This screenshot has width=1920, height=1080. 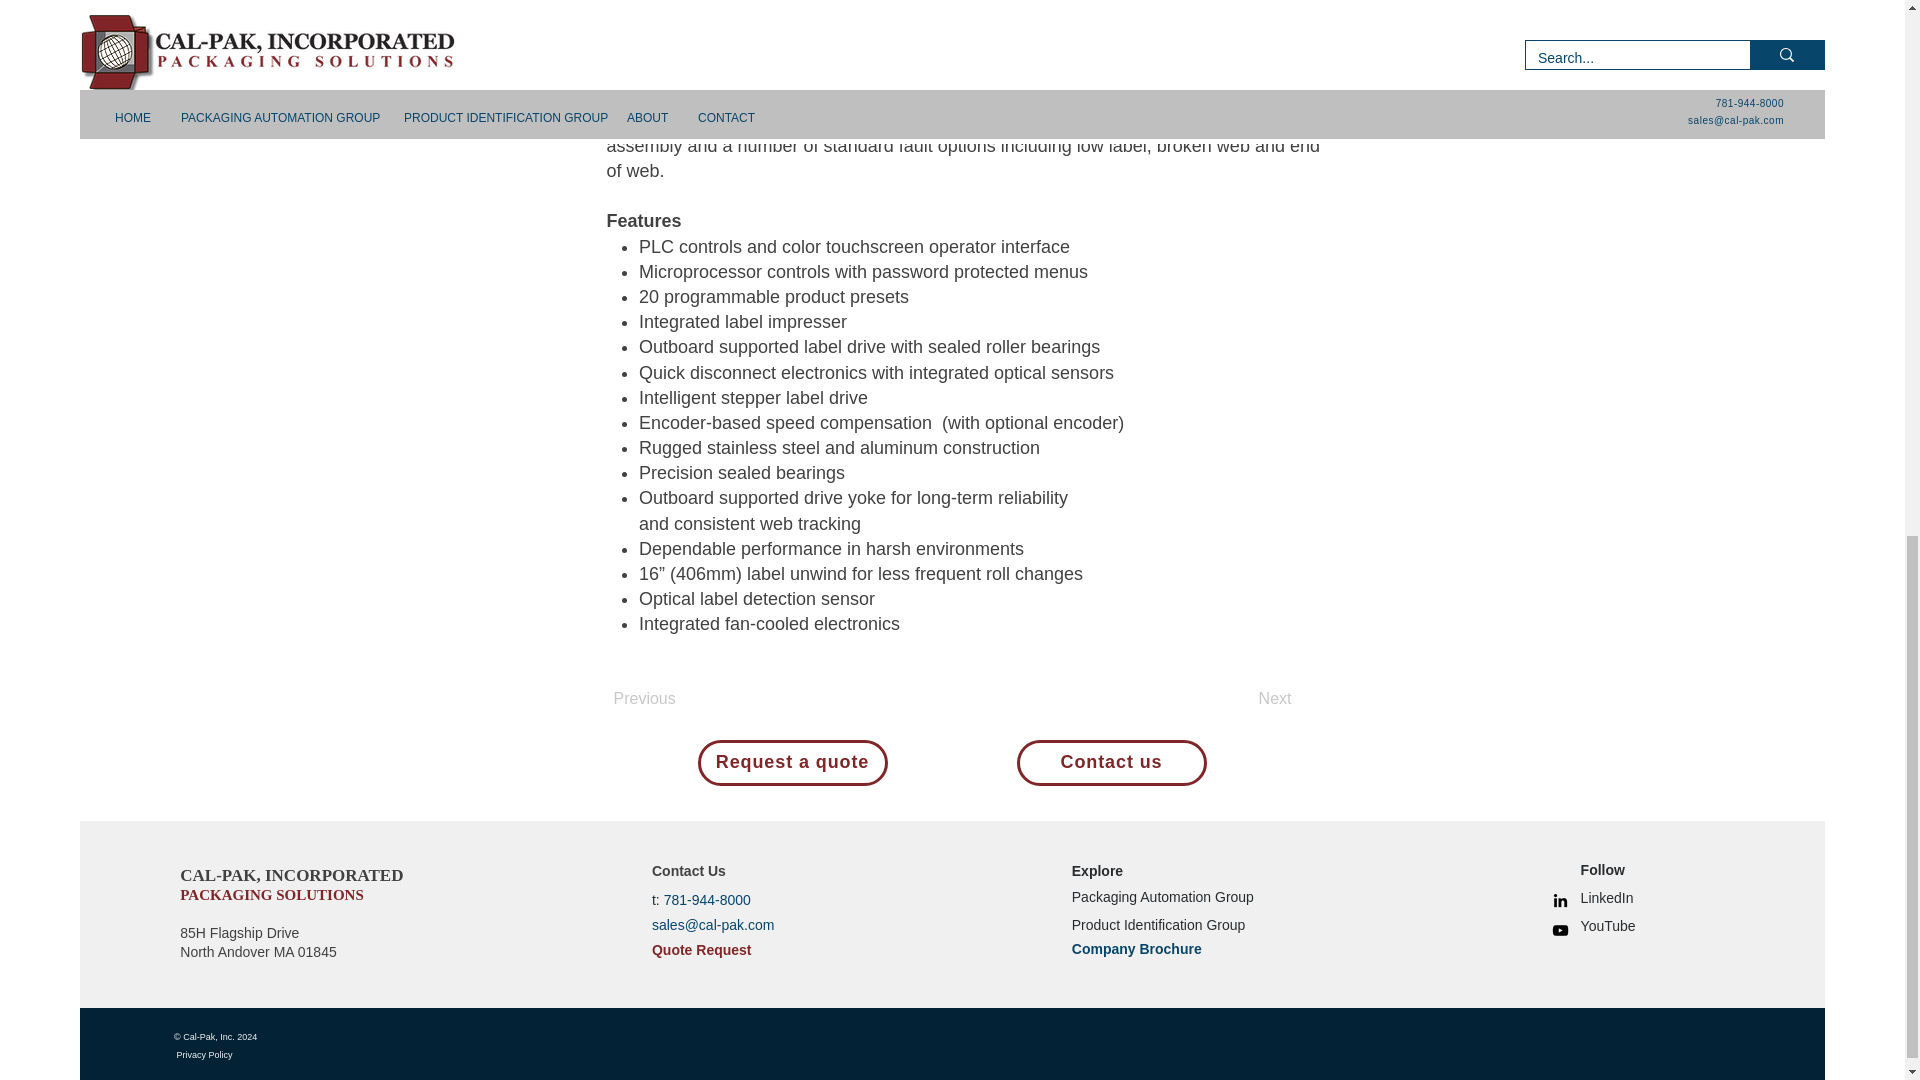 I want to click on Packaging Automation Group, so click(x=1162, y=896).